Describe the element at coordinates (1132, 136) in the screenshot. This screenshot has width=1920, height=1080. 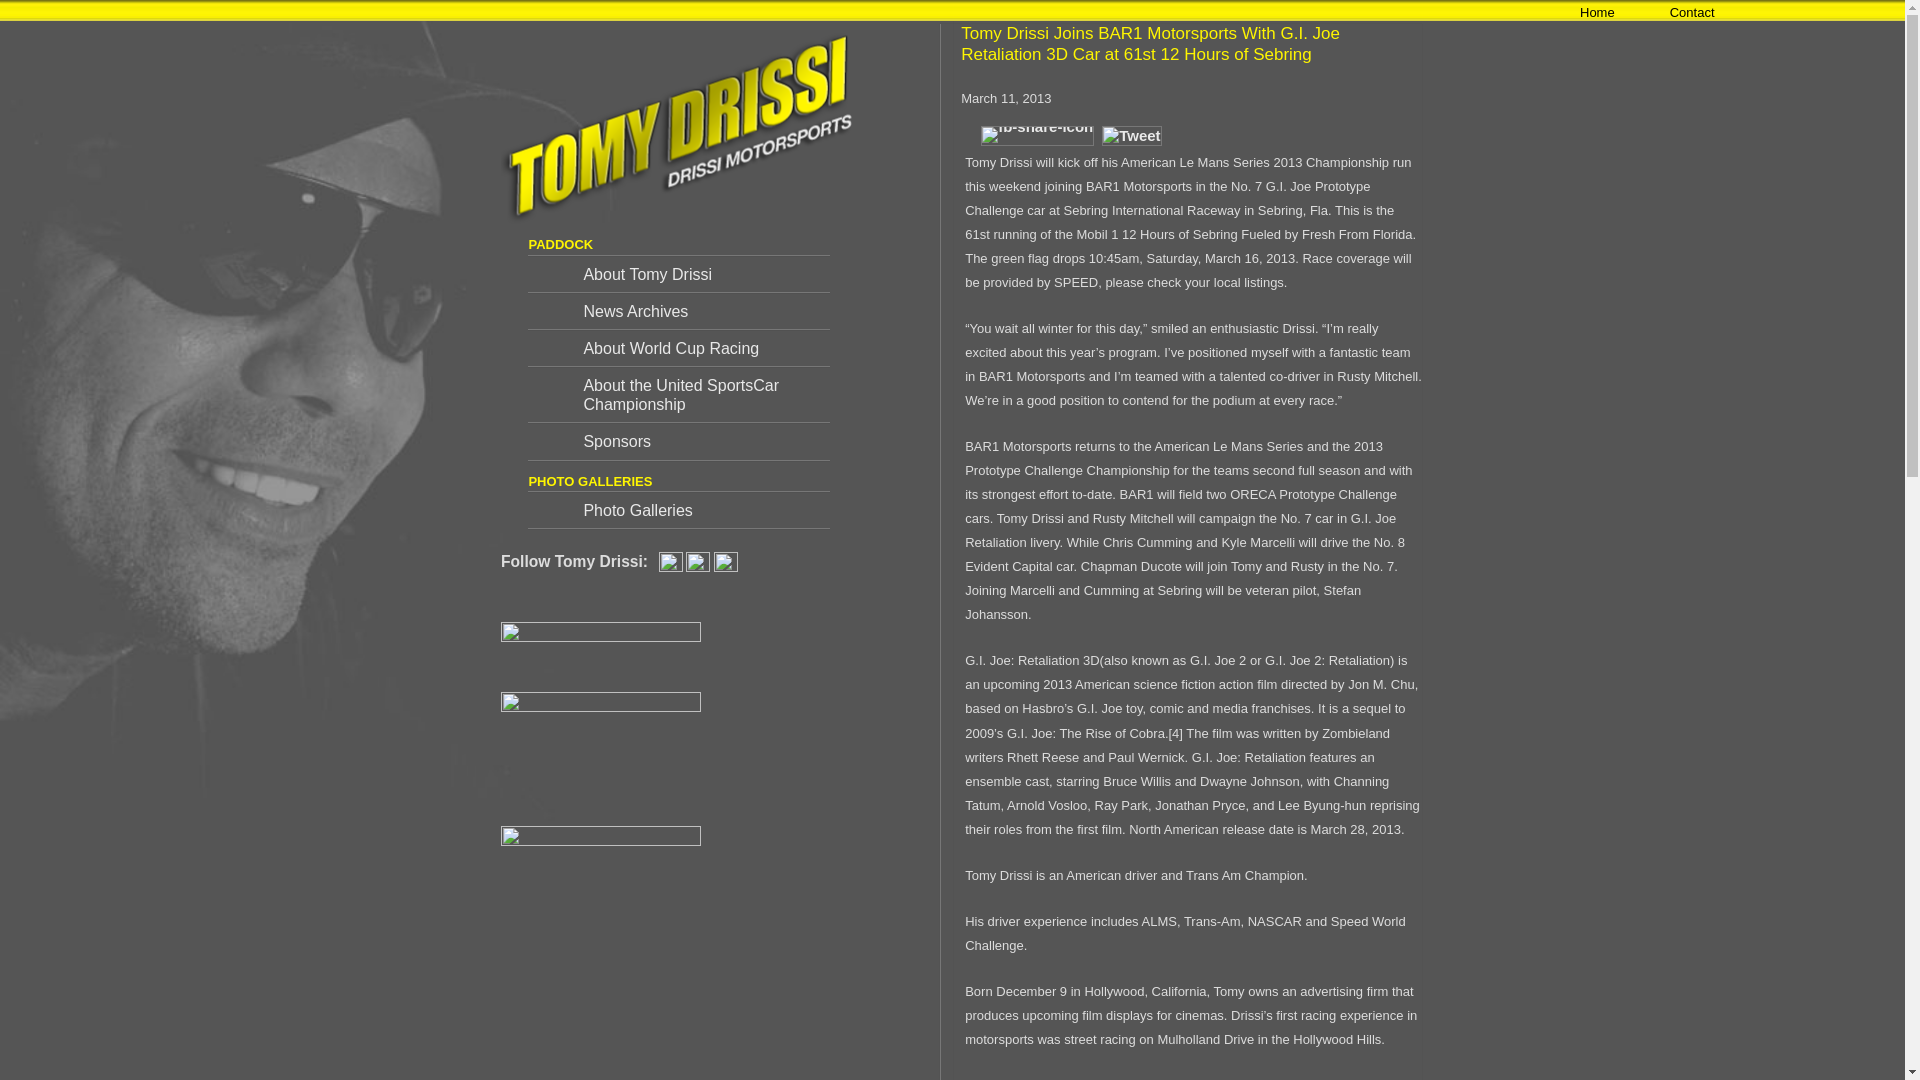
I see `Tweet` at that location.